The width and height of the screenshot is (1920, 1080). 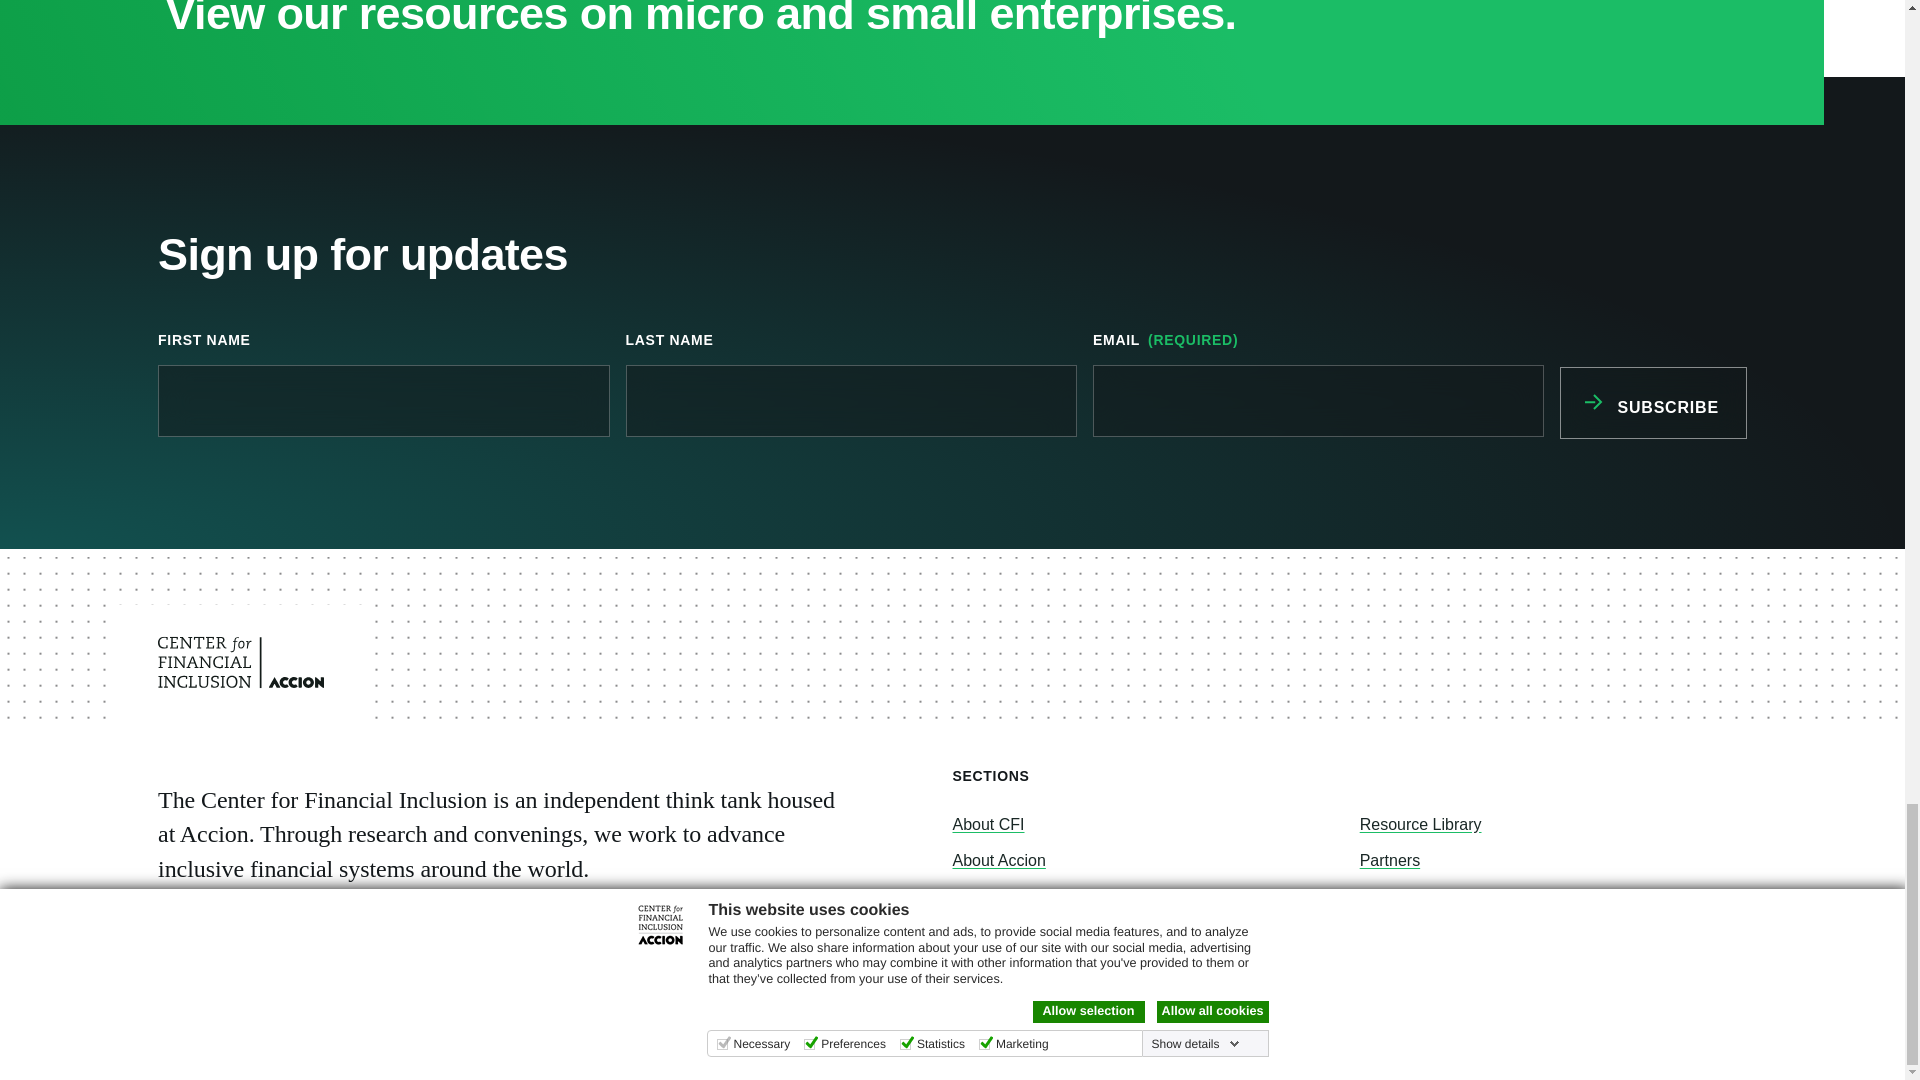 I want to click on subscribe, so click(x=1652, y=402).